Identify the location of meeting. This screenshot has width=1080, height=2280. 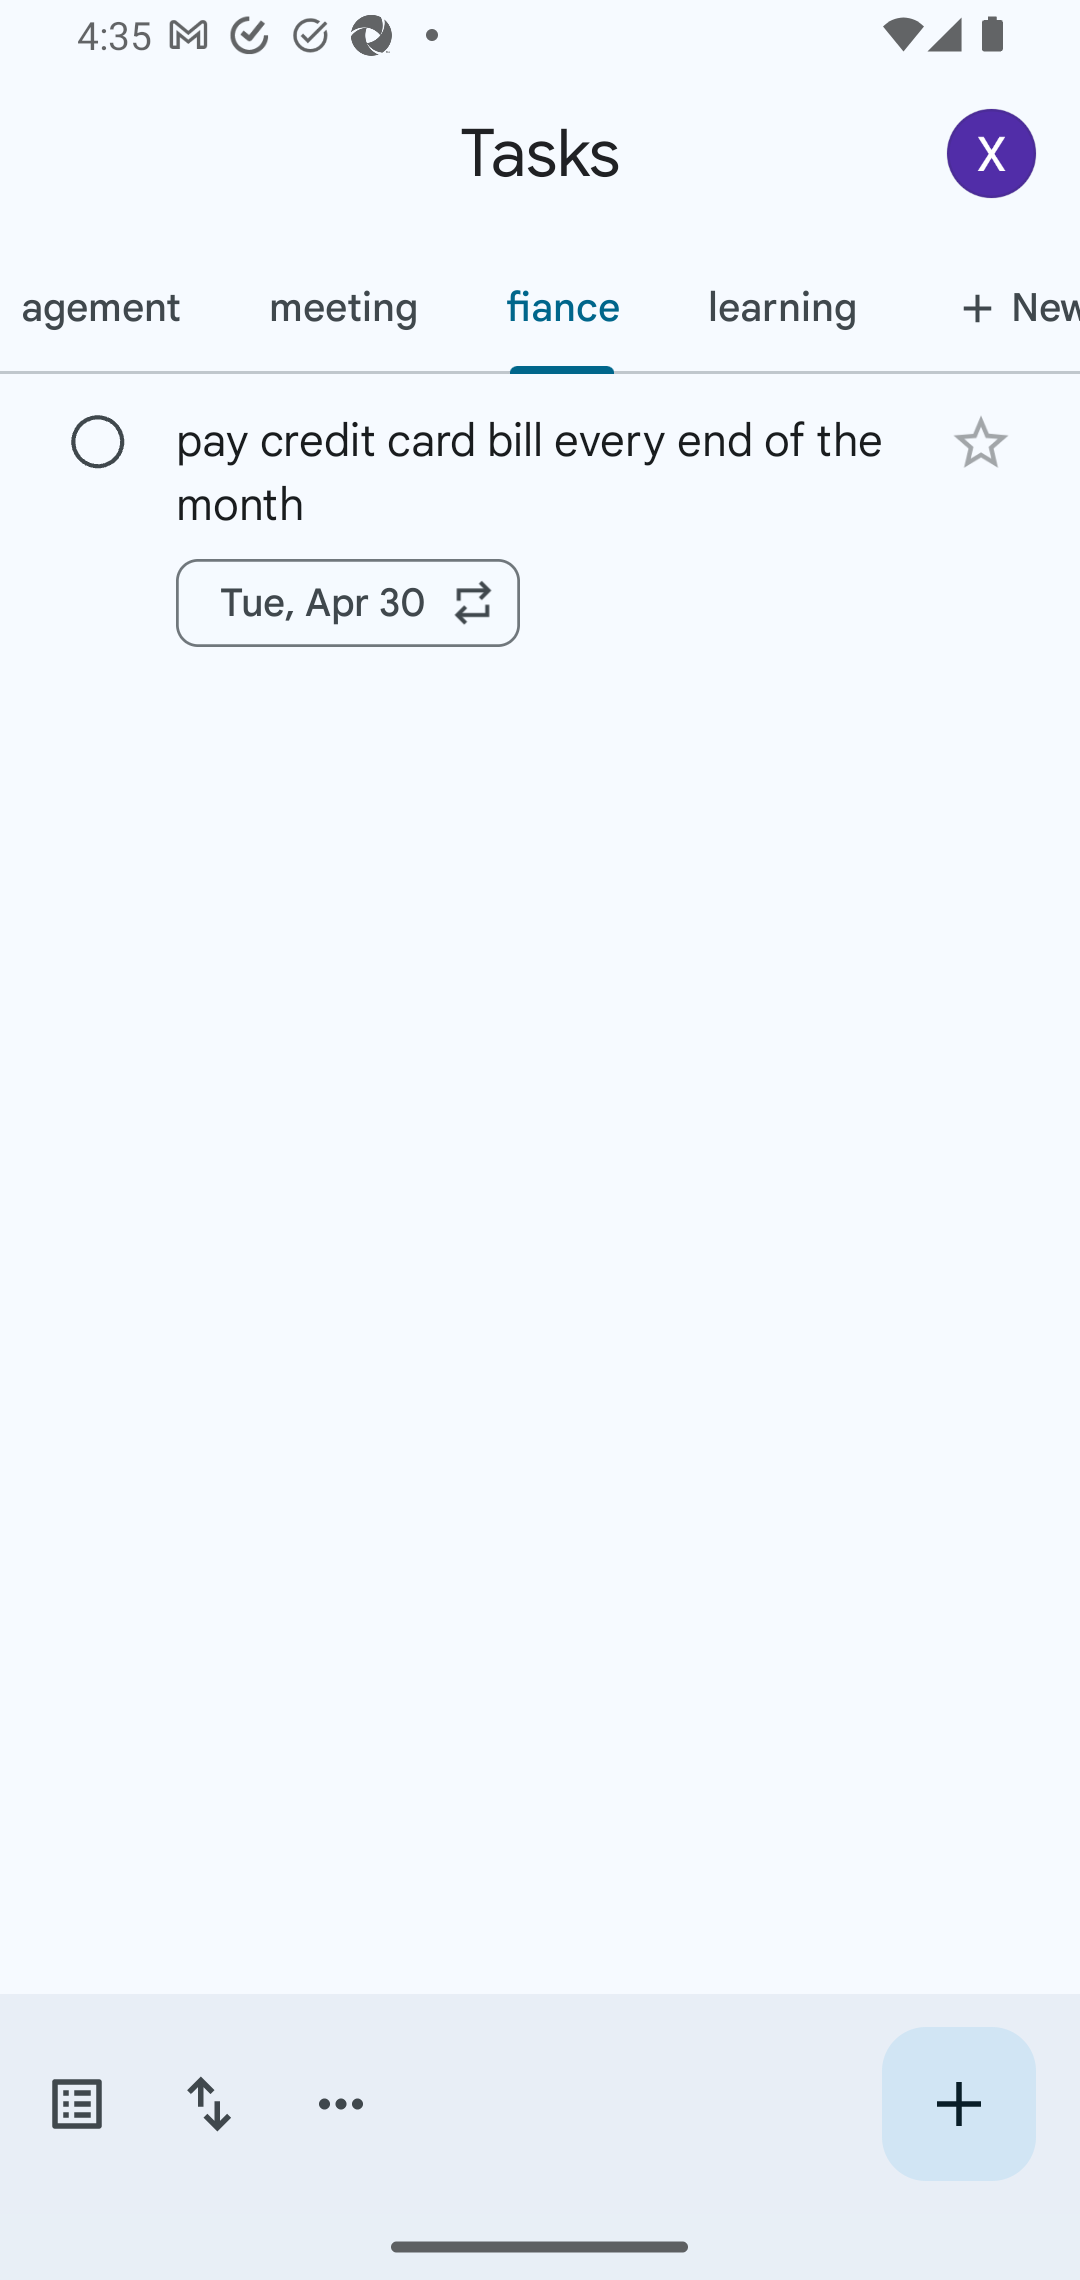
(342, 307).